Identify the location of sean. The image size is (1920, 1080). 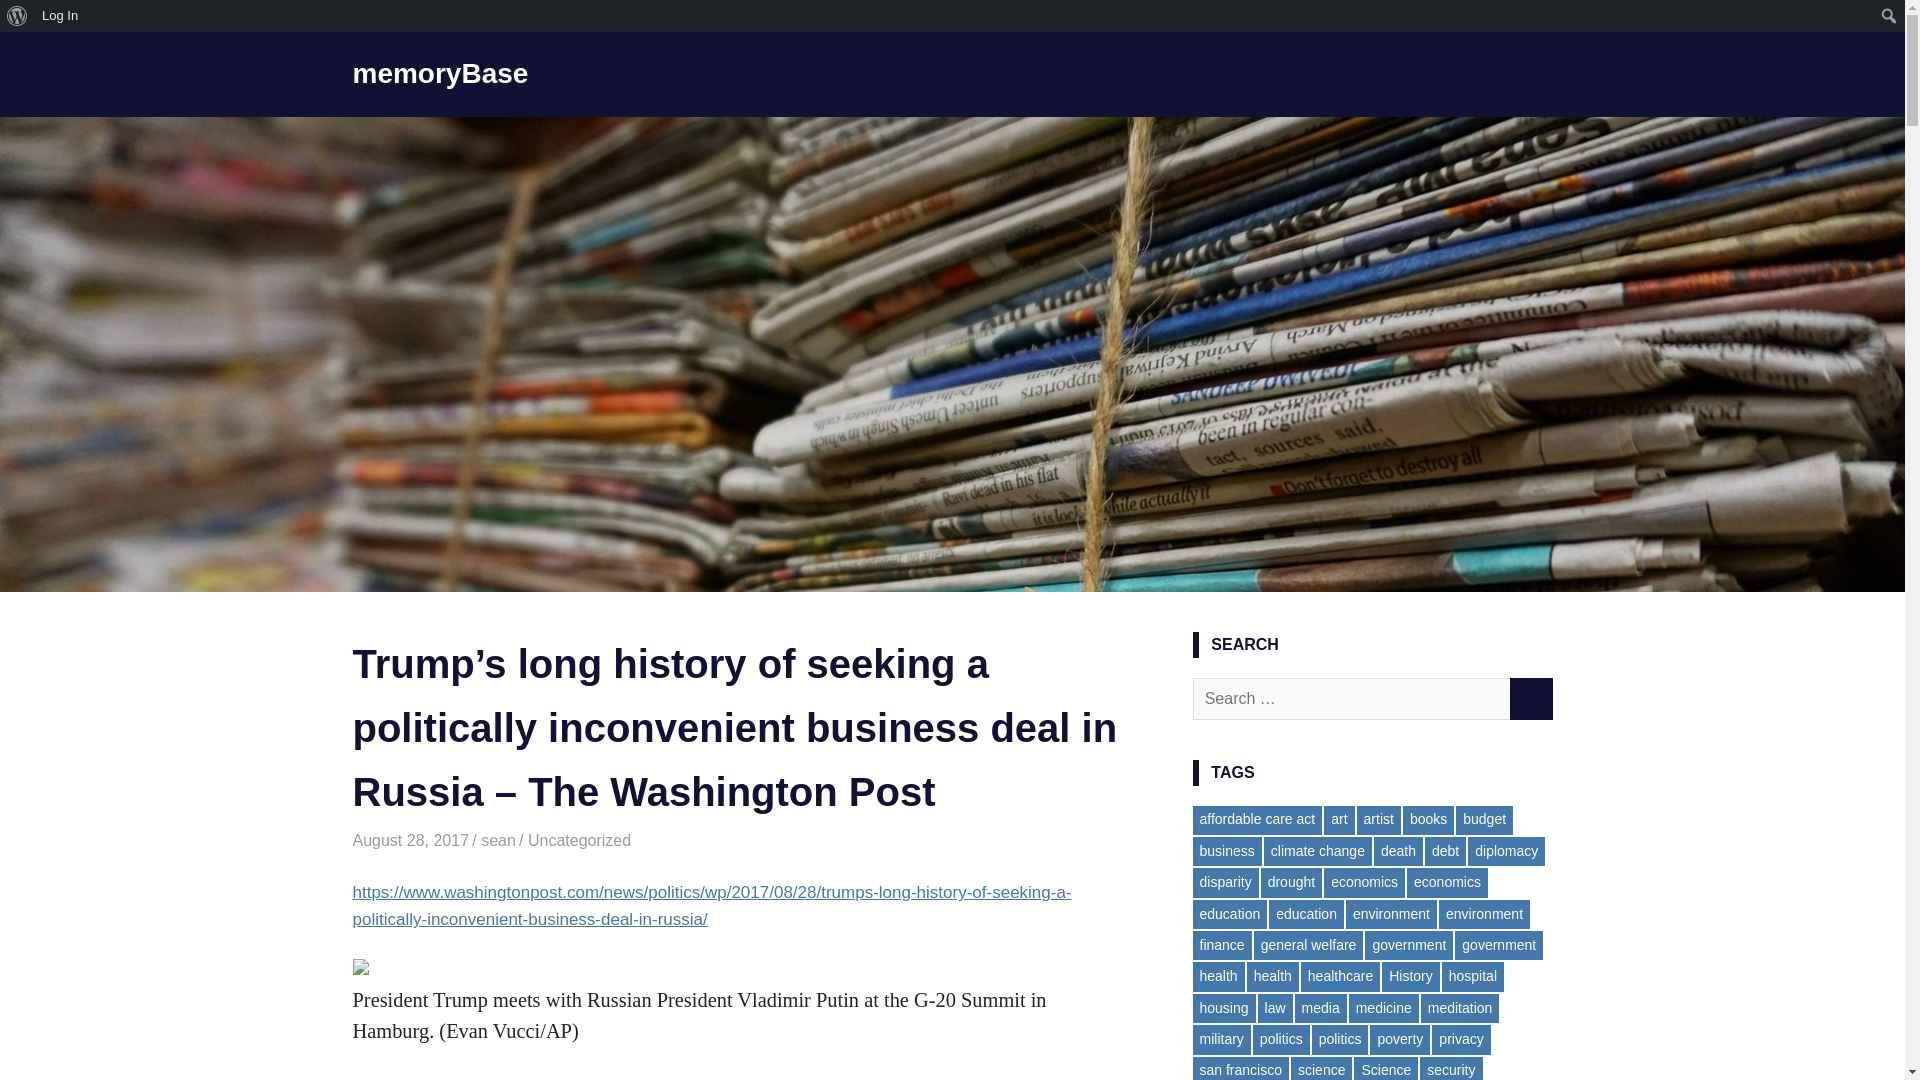
(498, 840).